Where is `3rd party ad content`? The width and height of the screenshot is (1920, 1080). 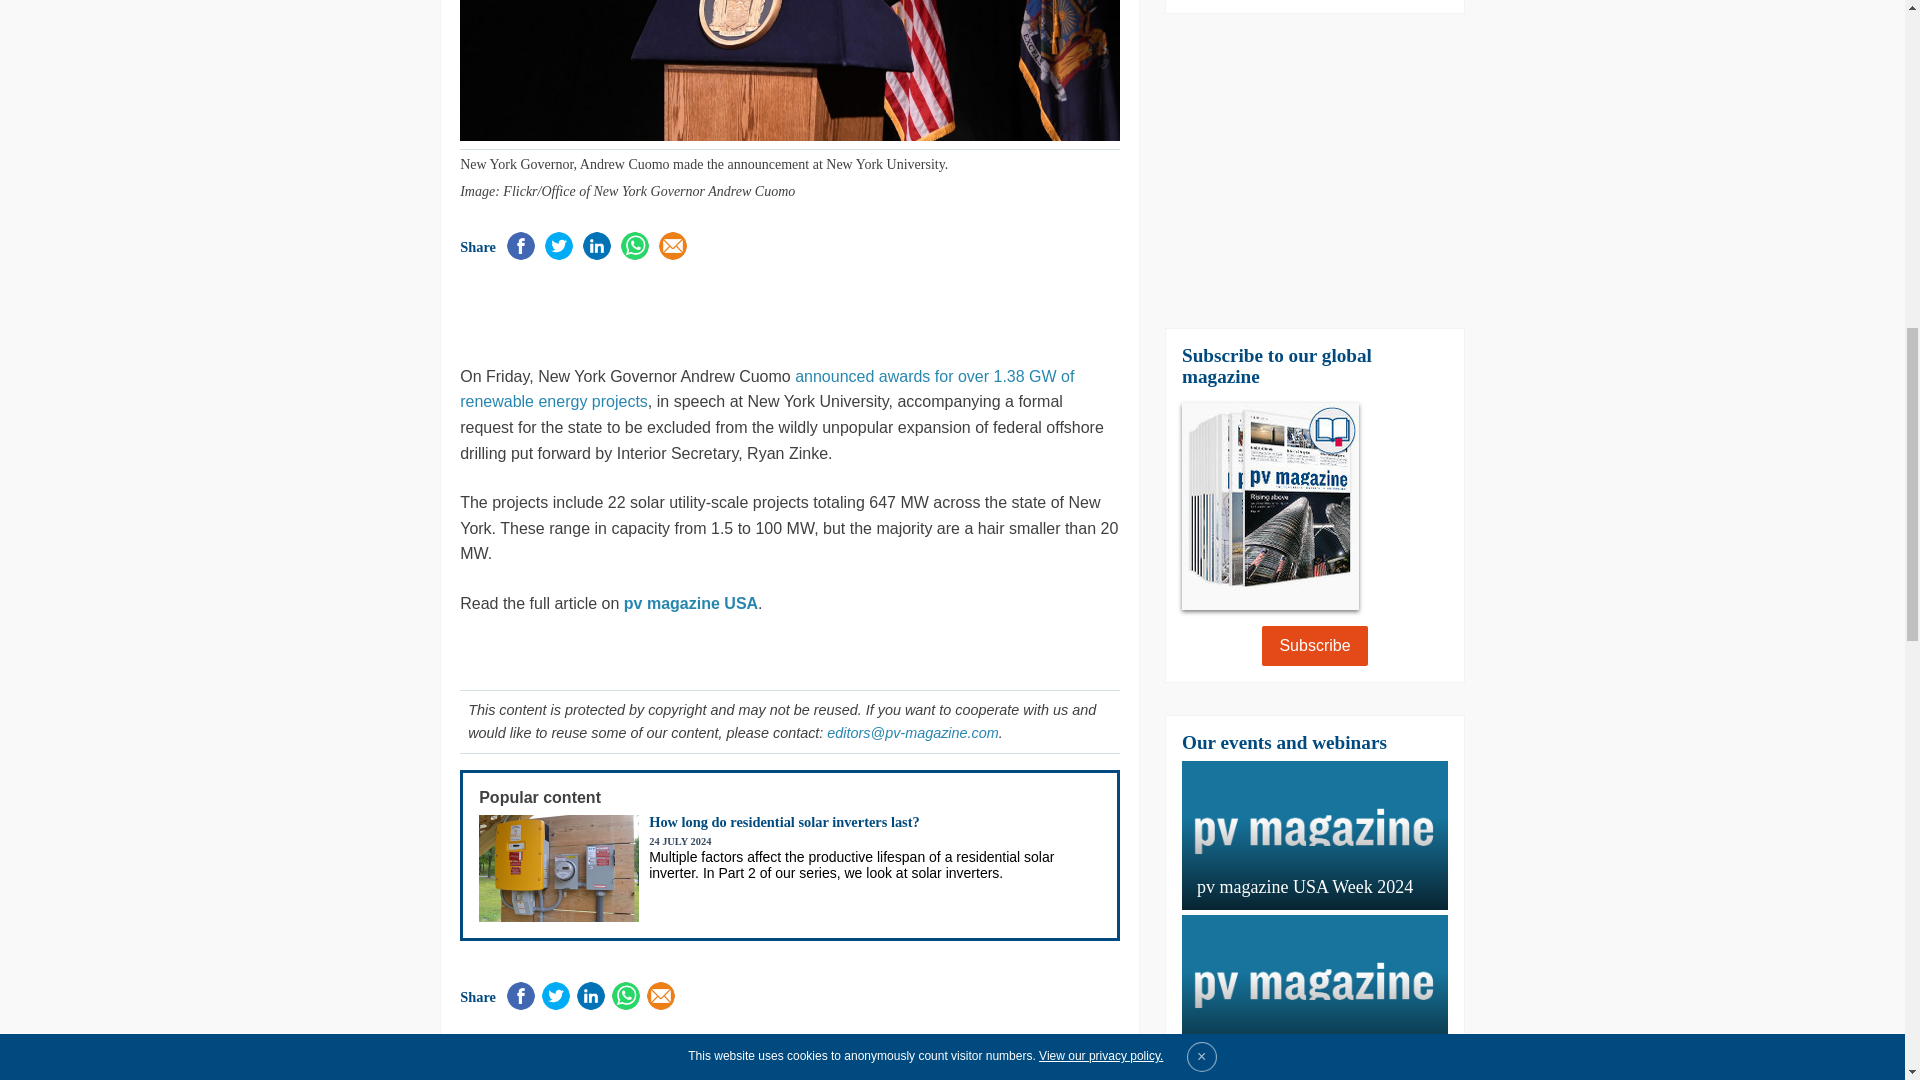
3rd party ad content is located at coordinates (694, 310).